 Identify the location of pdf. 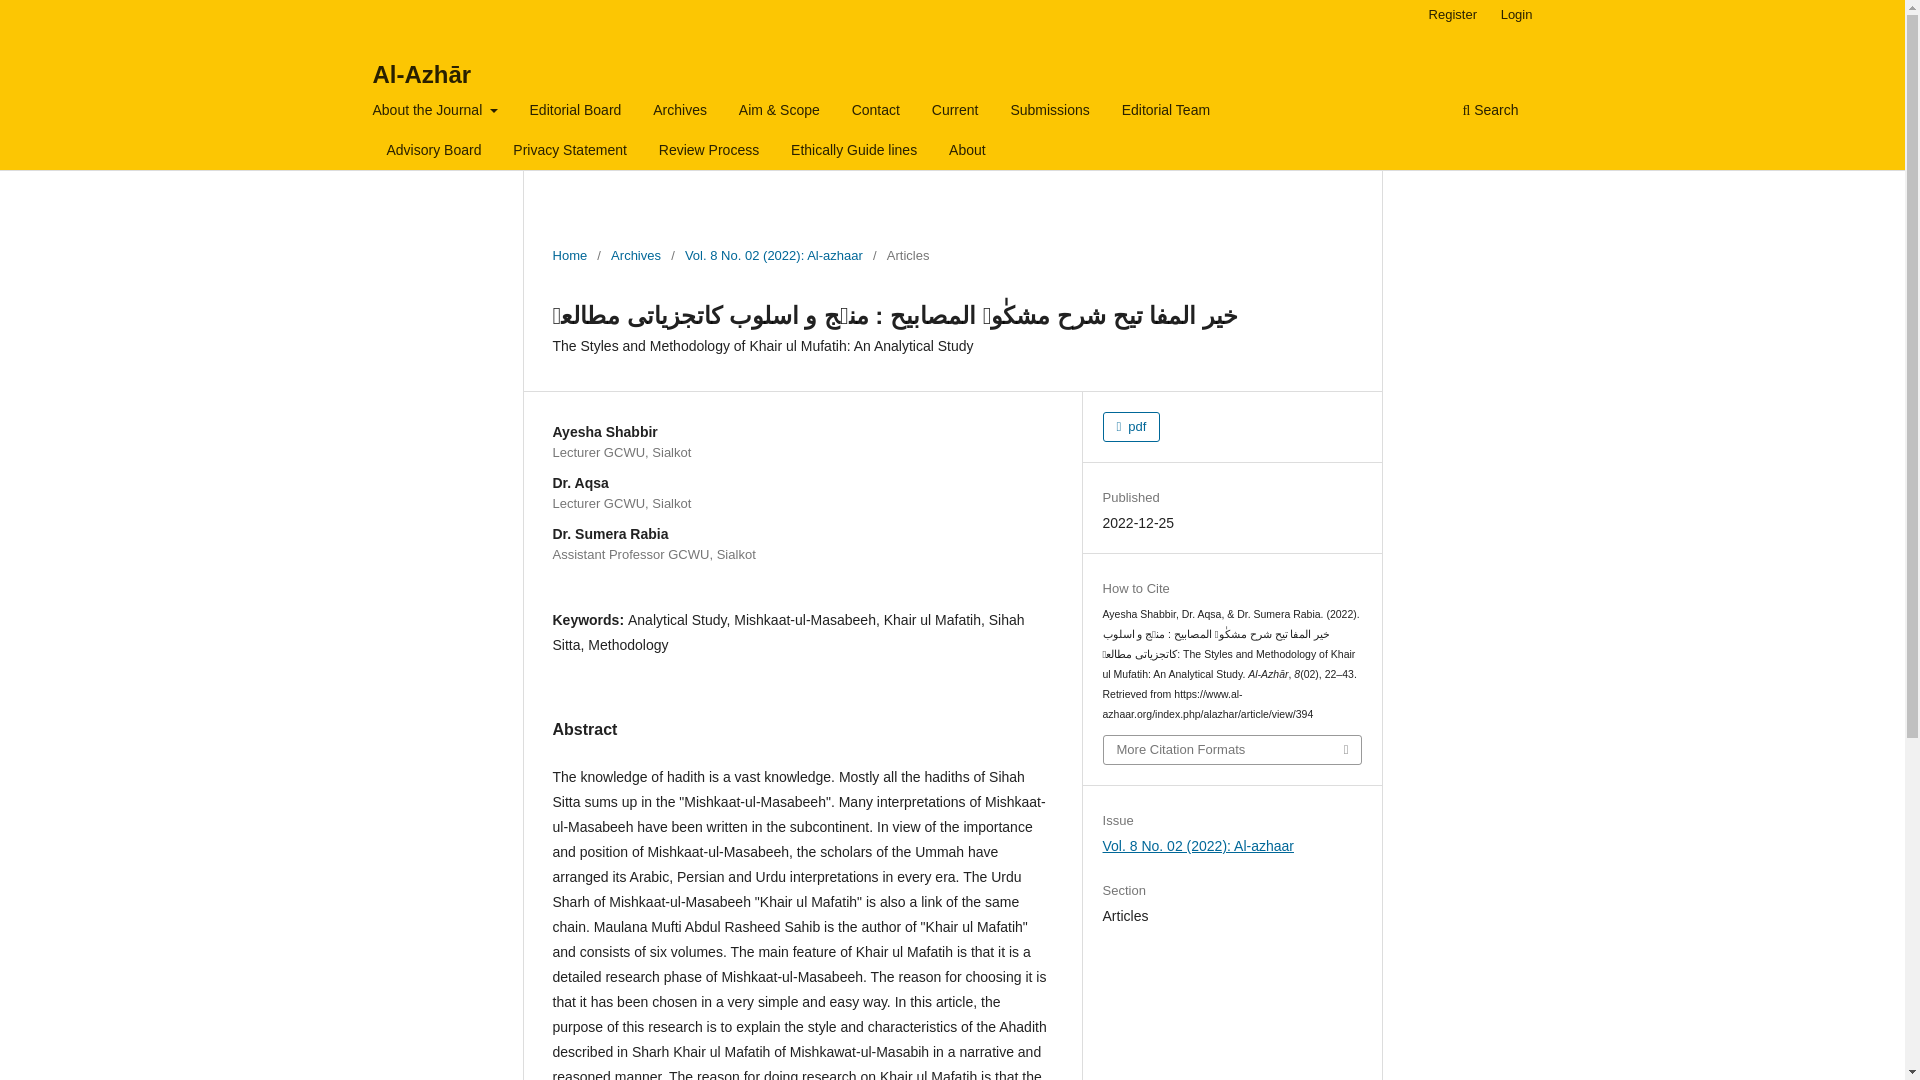
(1132, 426).